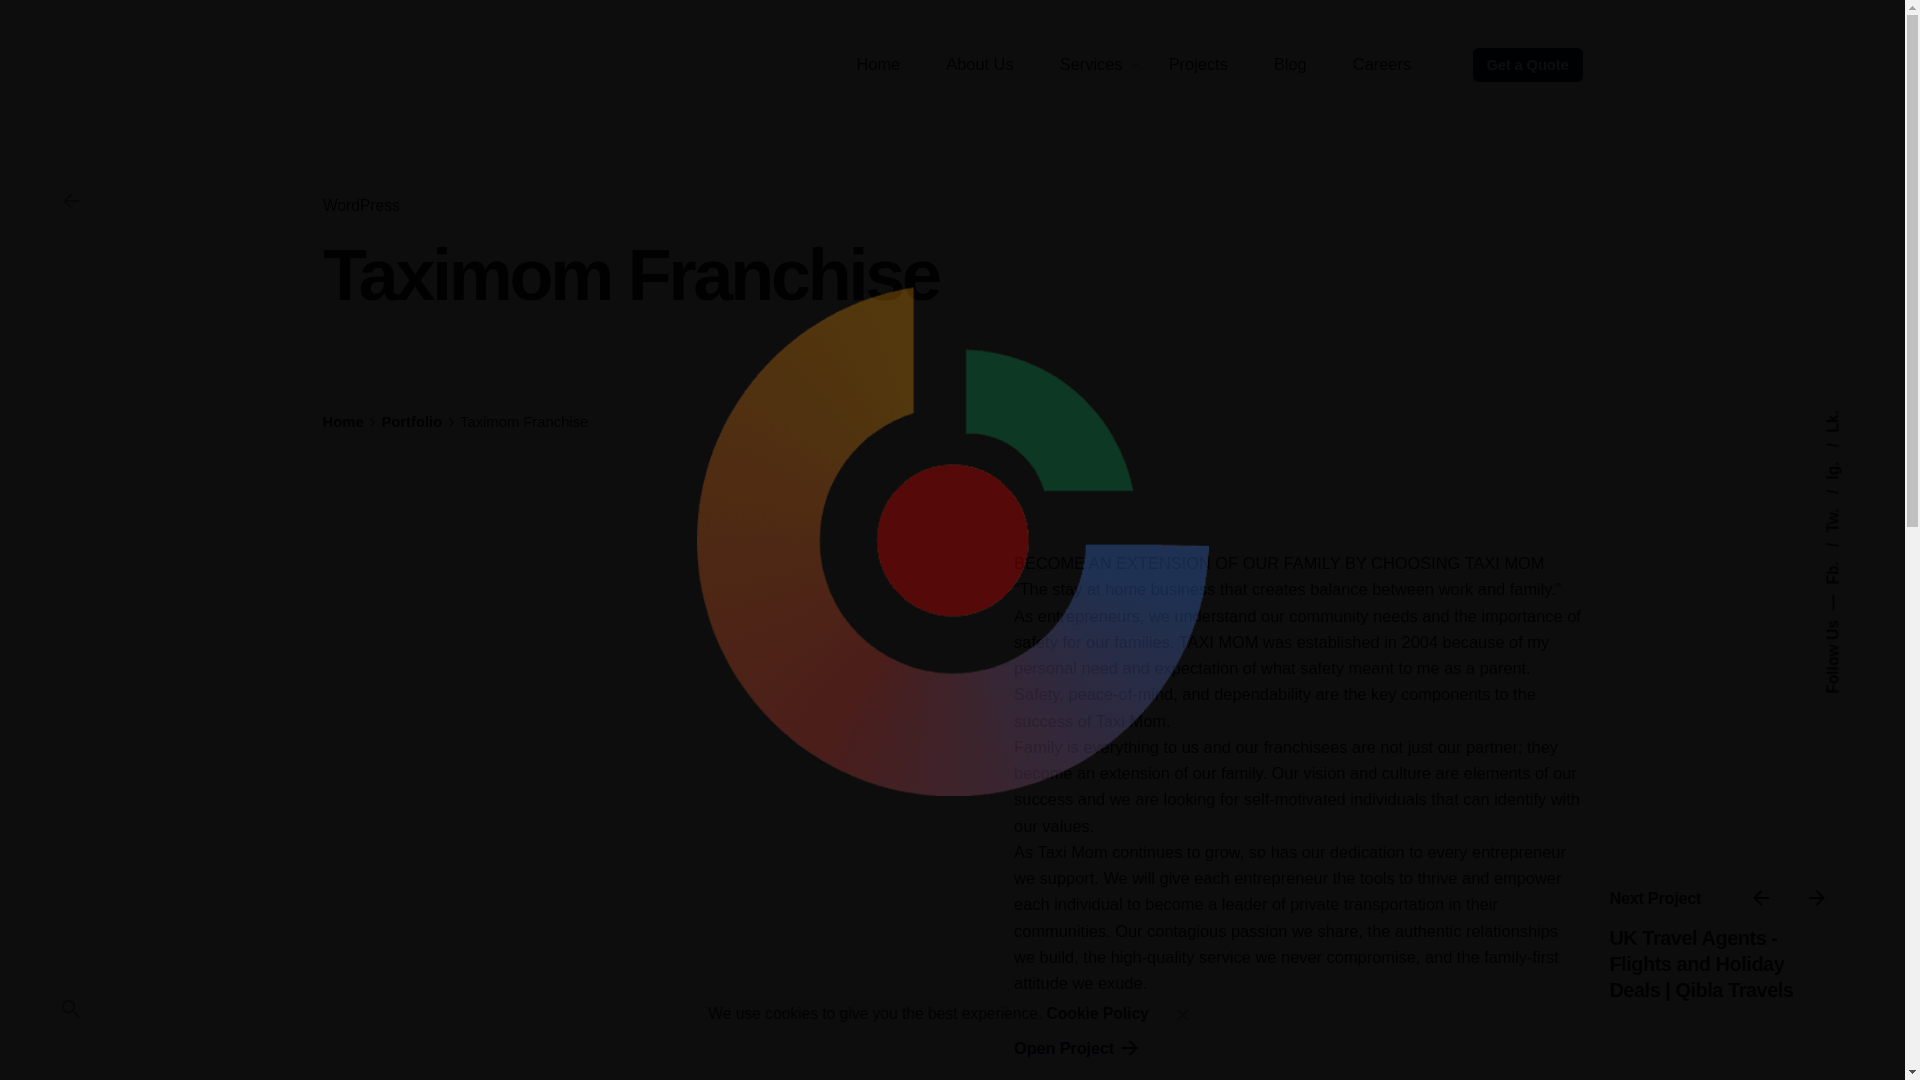 This screenshot has height=1080, width=1920. Describe the element at coordinates (878, 65) in the screenshot. I see `Home` at that location.